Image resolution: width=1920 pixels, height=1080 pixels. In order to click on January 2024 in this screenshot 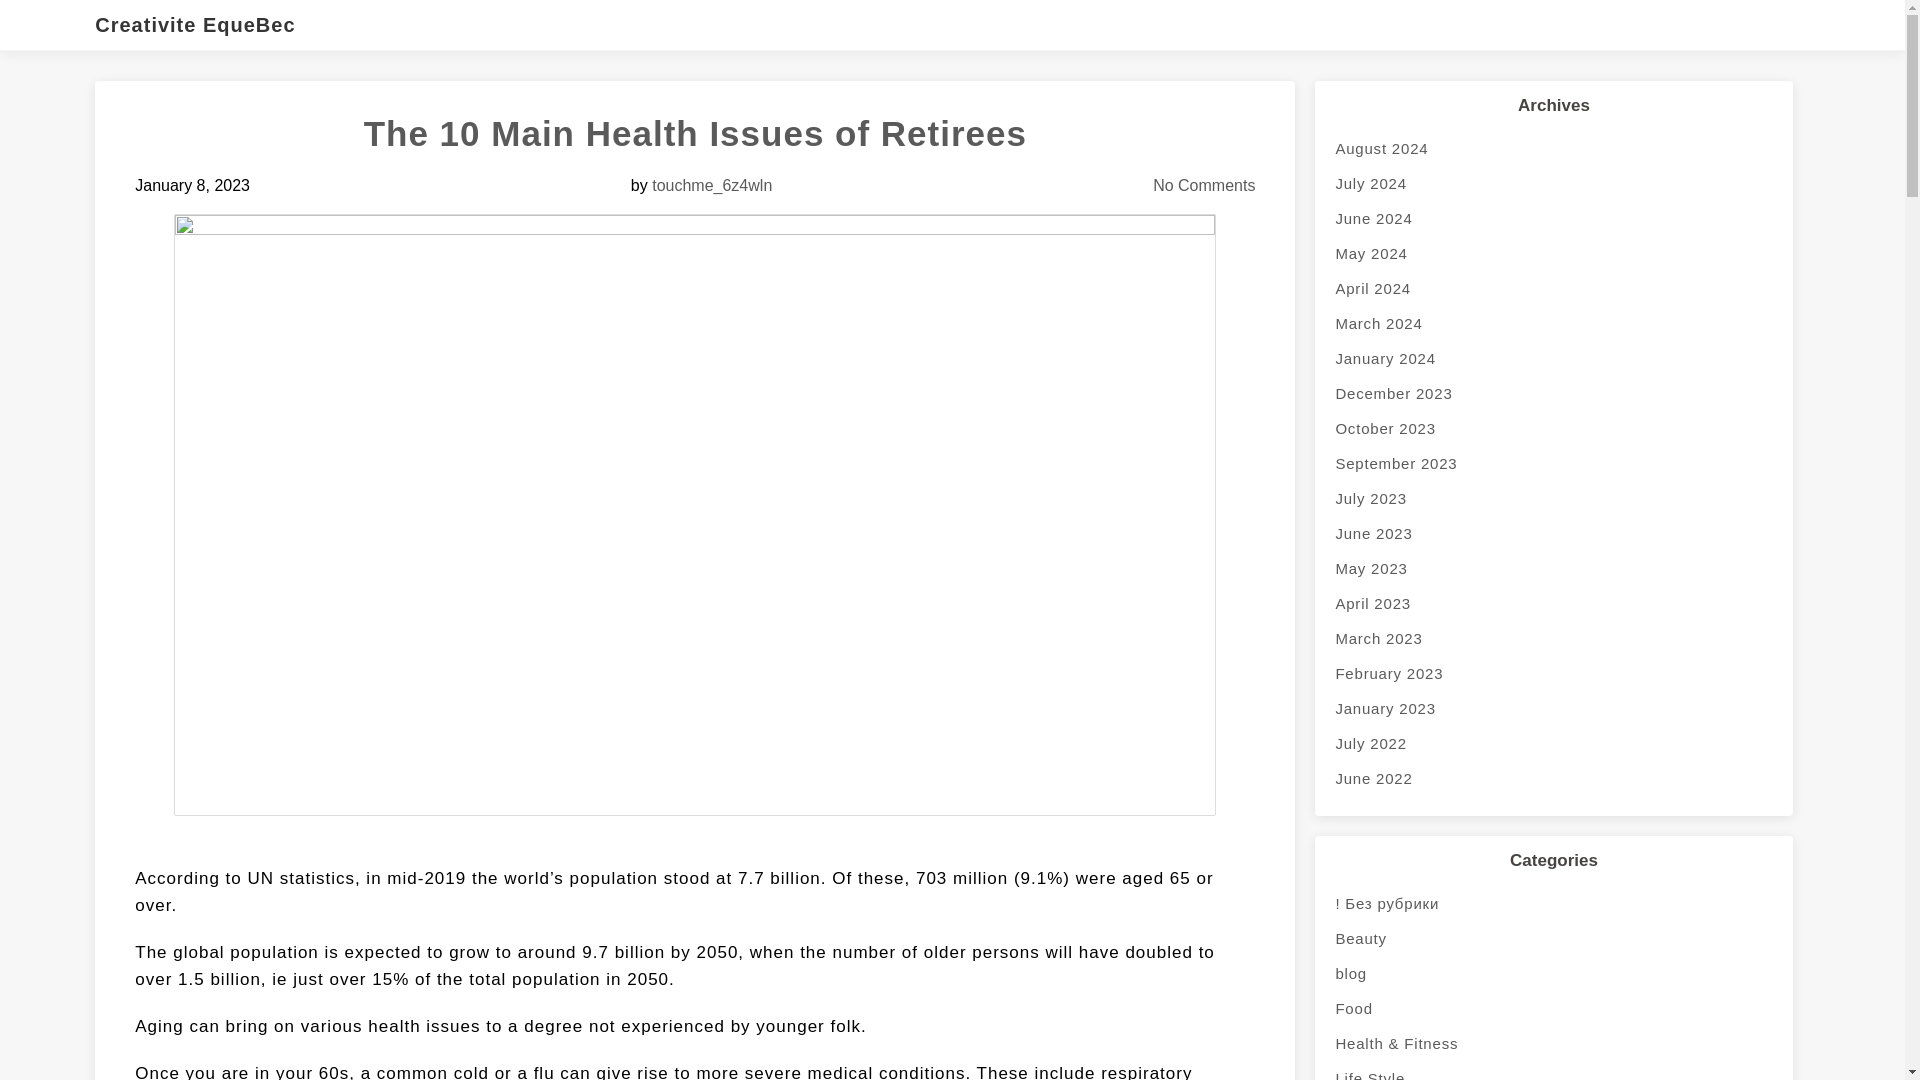, I will do `click(1553, 358)`.